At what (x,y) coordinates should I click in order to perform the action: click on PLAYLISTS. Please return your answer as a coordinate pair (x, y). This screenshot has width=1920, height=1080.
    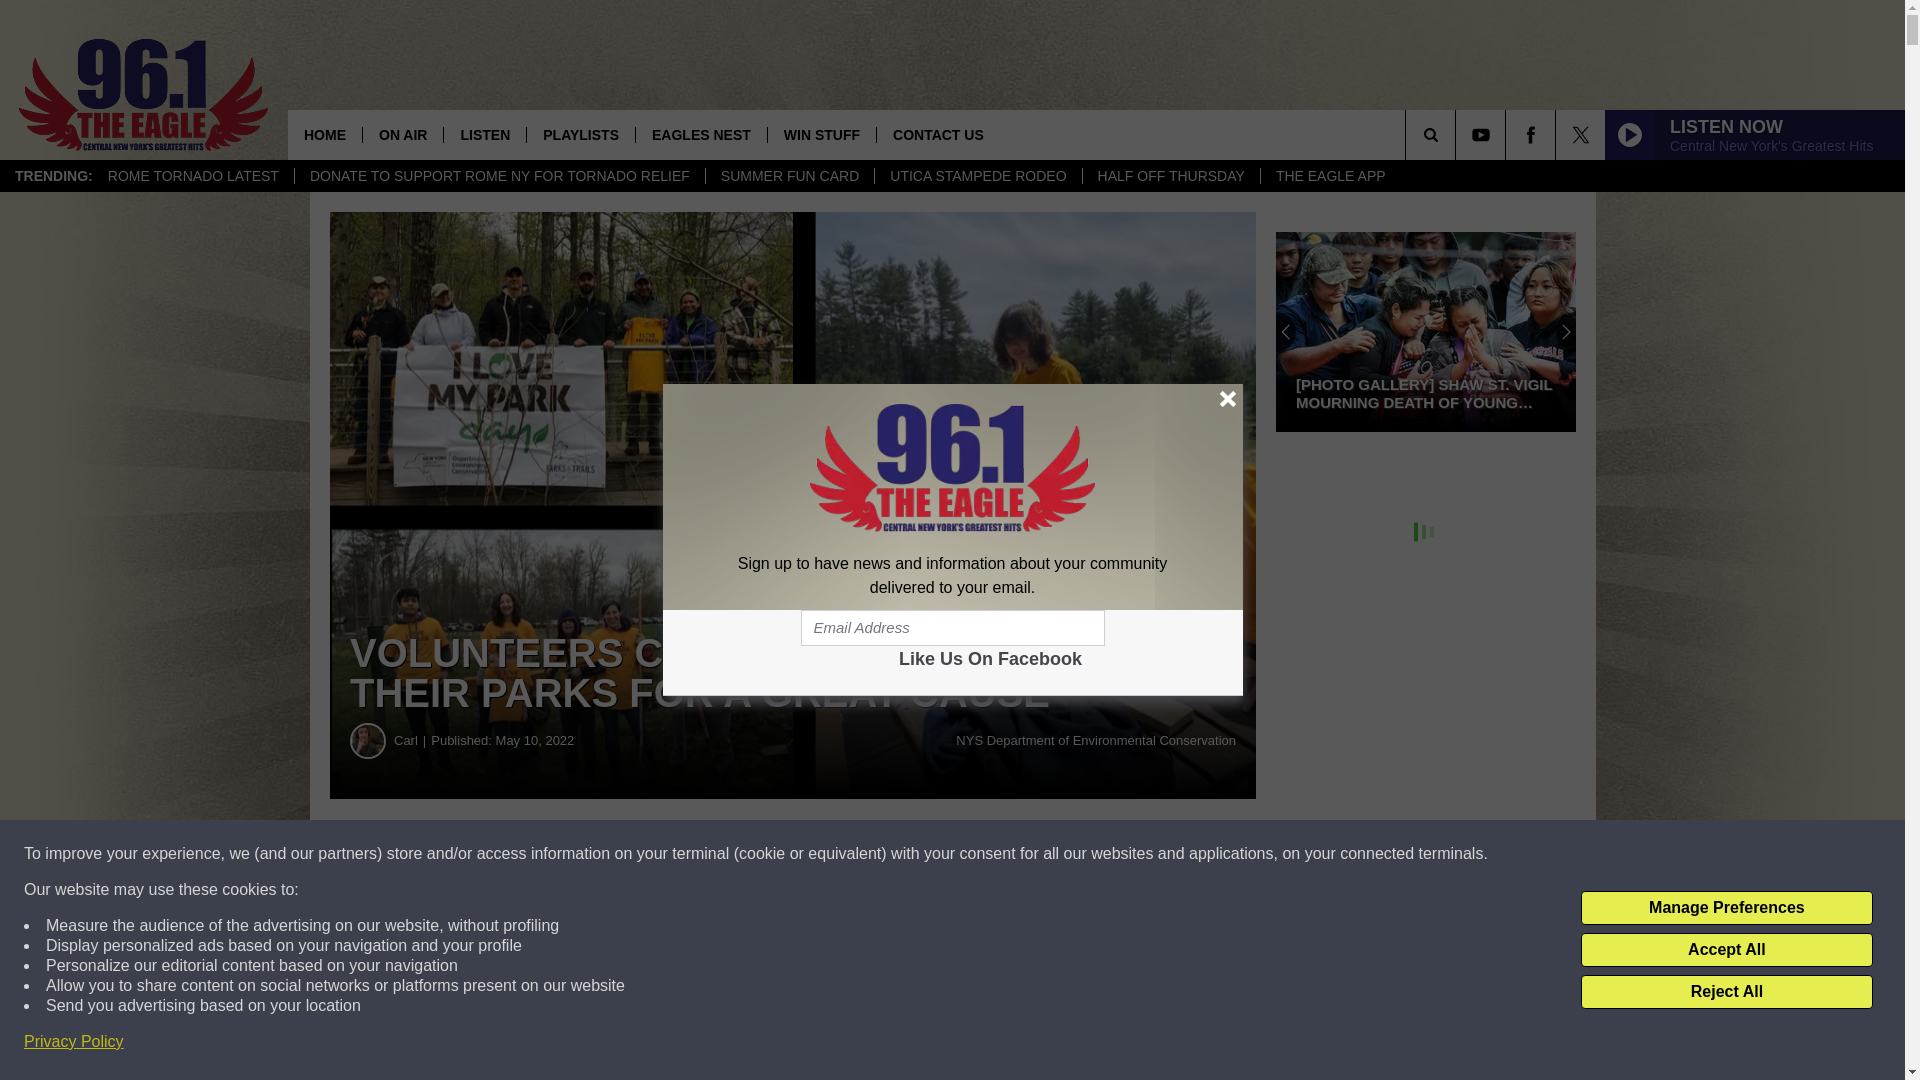
    Looking at the image, I should click on (580, 134).